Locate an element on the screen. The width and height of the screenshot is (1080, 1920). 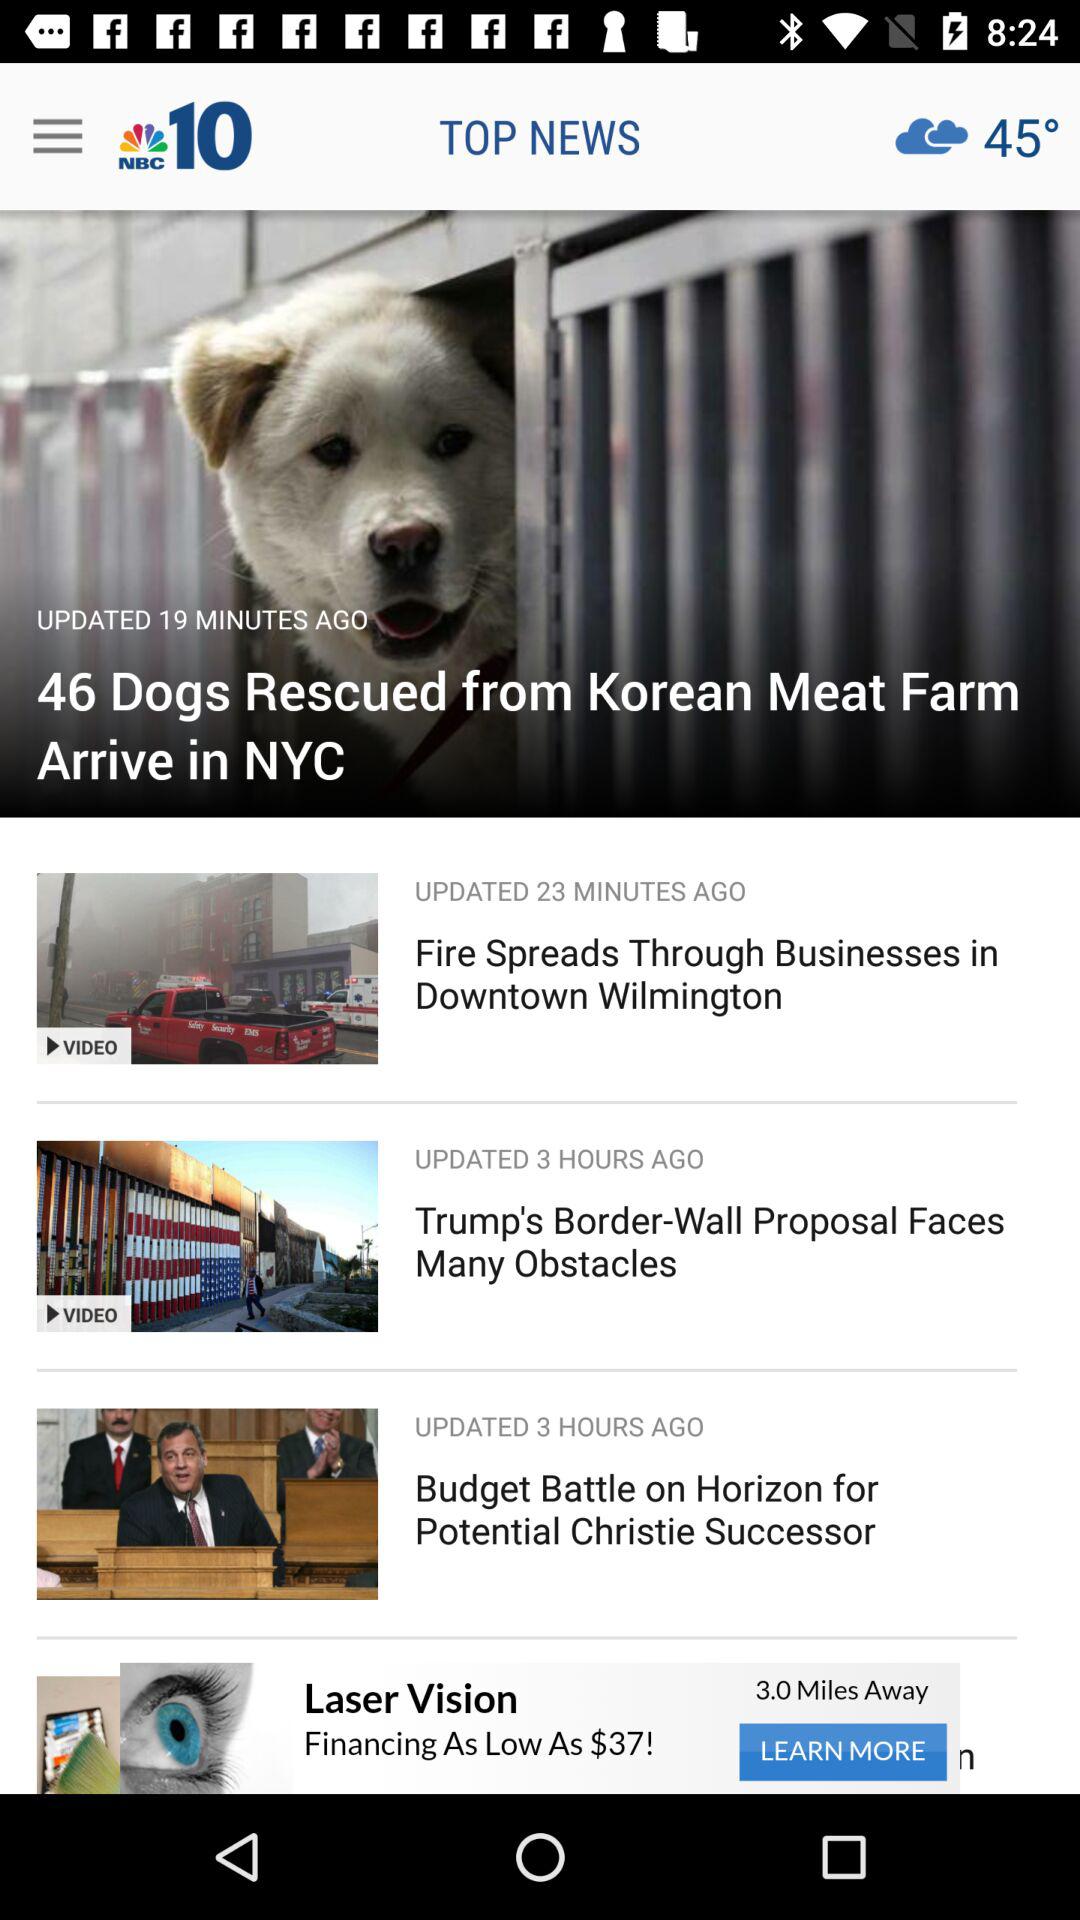
image left to the text trumps borderwall is located at coordinates (207, 1236).